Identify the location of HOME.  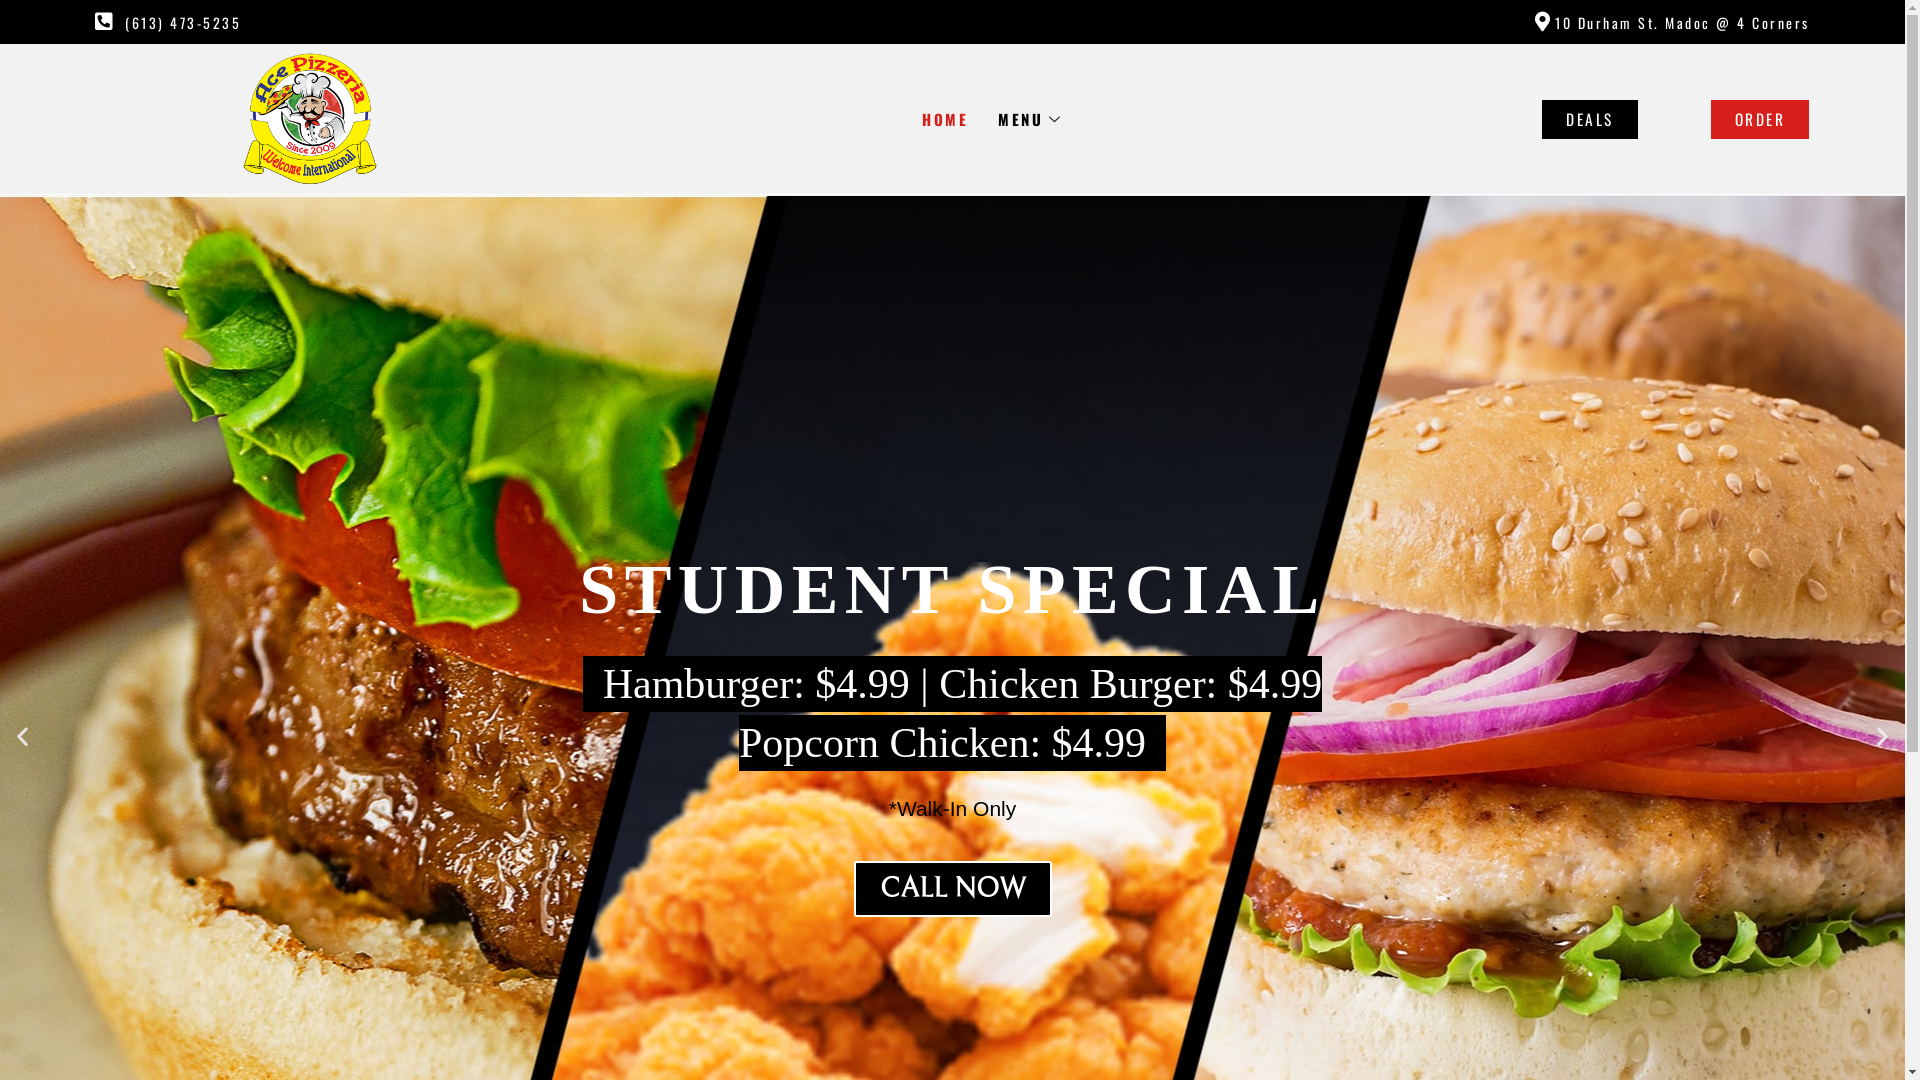
(945, 119).